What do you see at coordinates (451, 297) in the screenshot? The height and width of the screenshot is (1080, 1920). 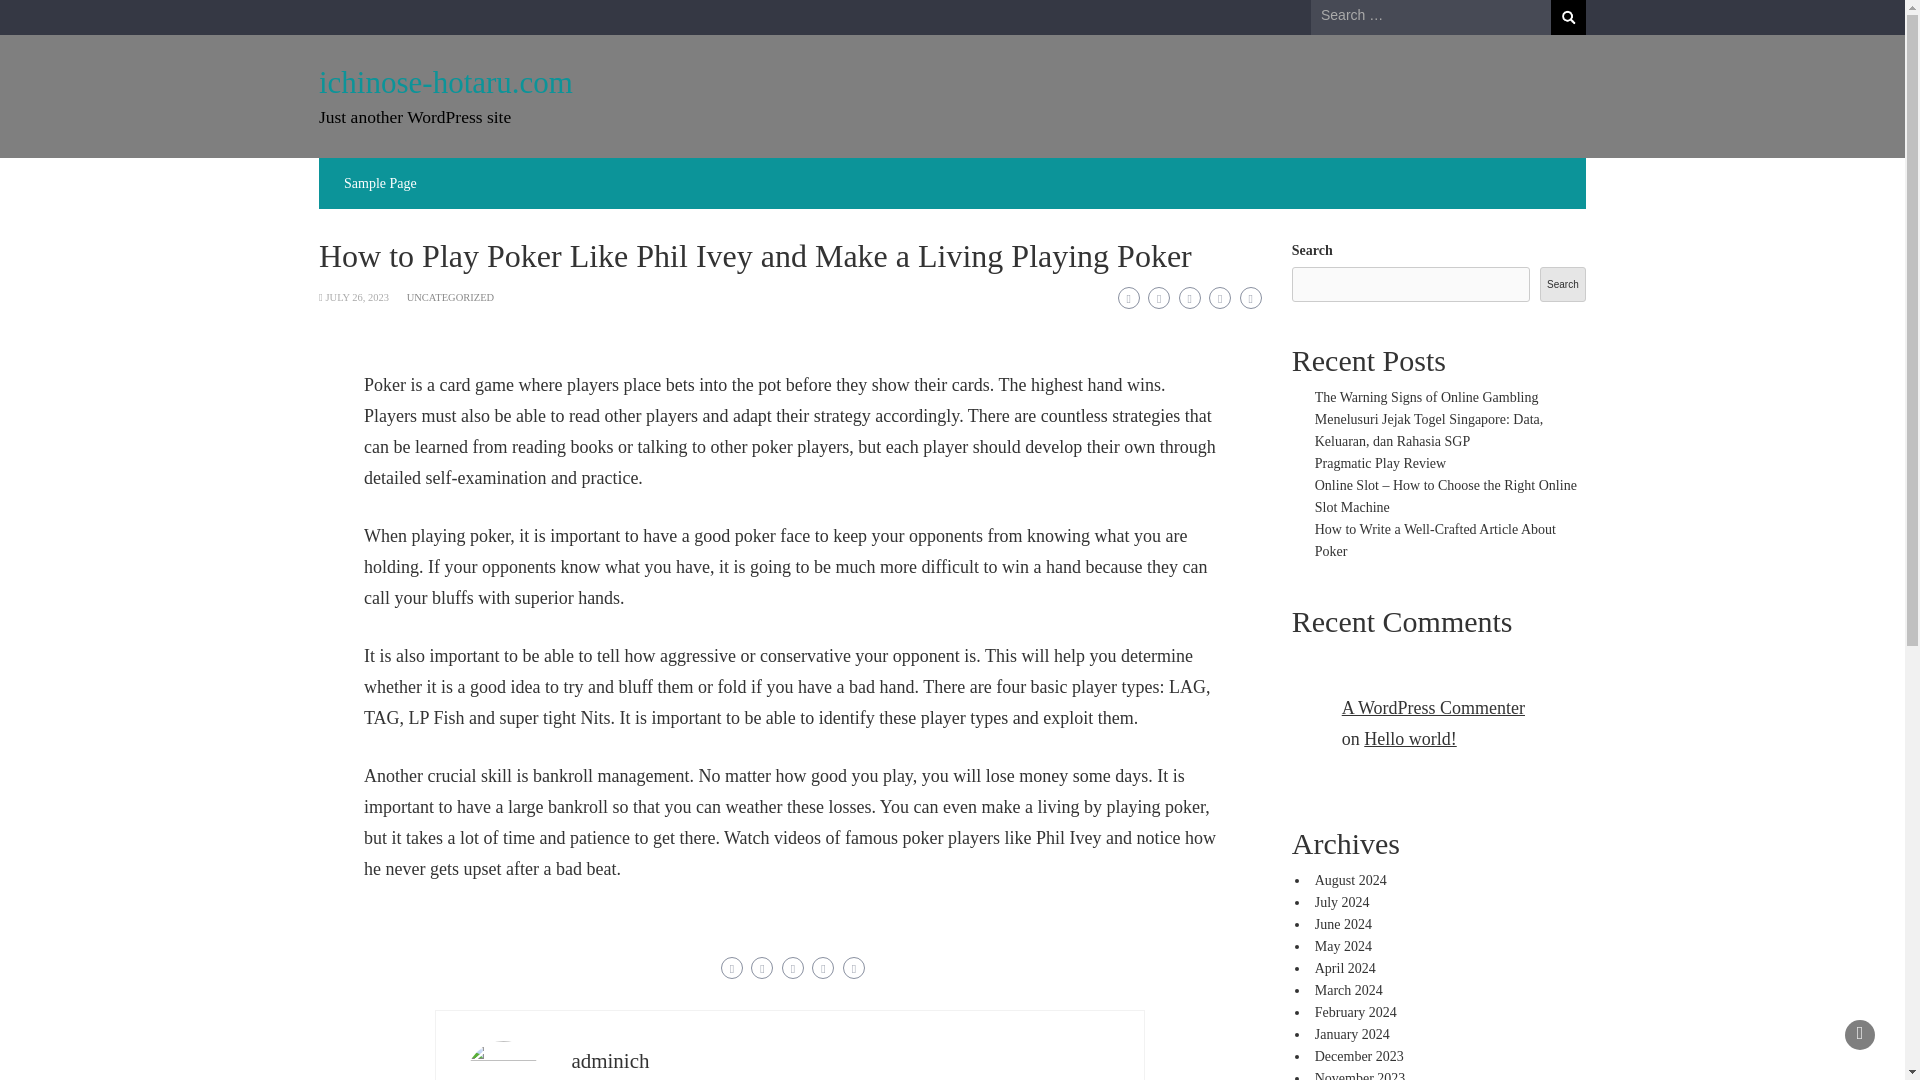 I see `UNCATEGORIZED` at bounding box center [451, 297].